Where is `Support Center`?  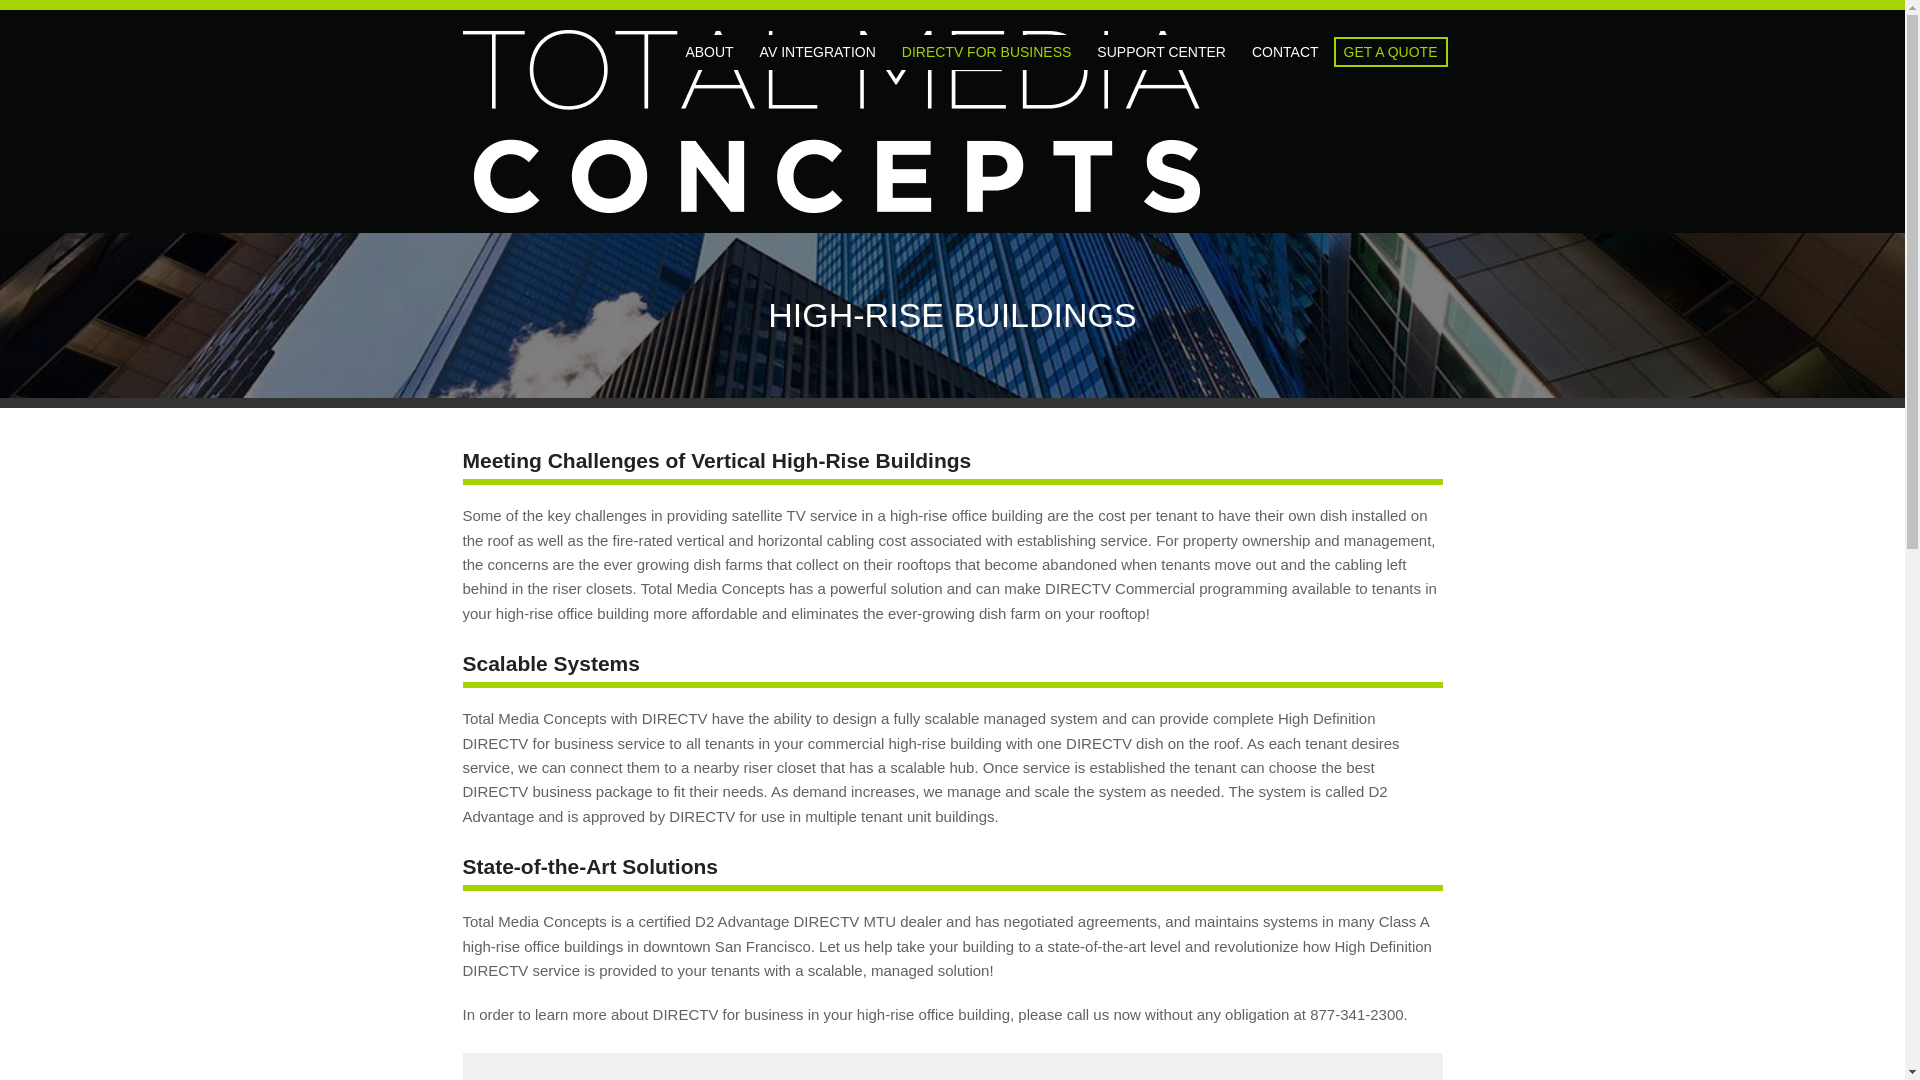 Support Center is located at coordinates (1161, 52).